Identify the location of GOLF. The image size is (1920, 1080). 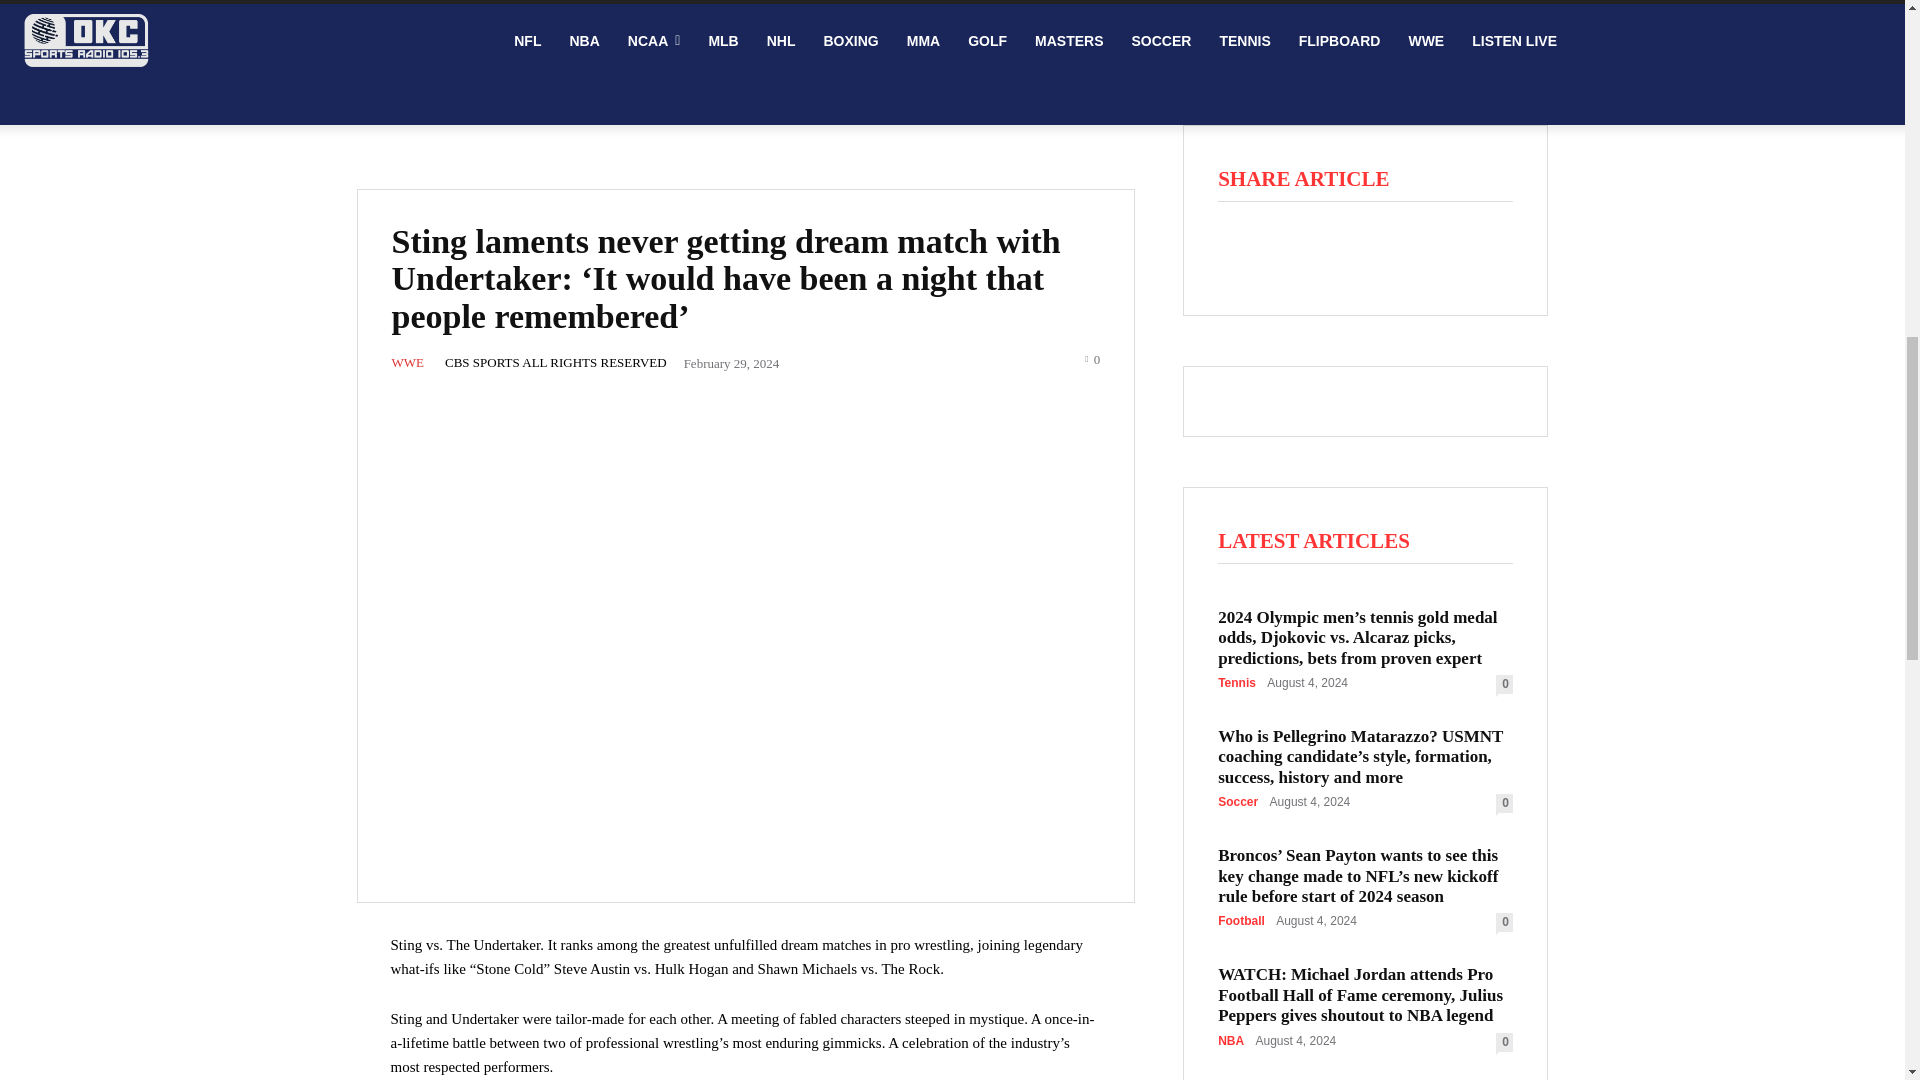
(988, 40).